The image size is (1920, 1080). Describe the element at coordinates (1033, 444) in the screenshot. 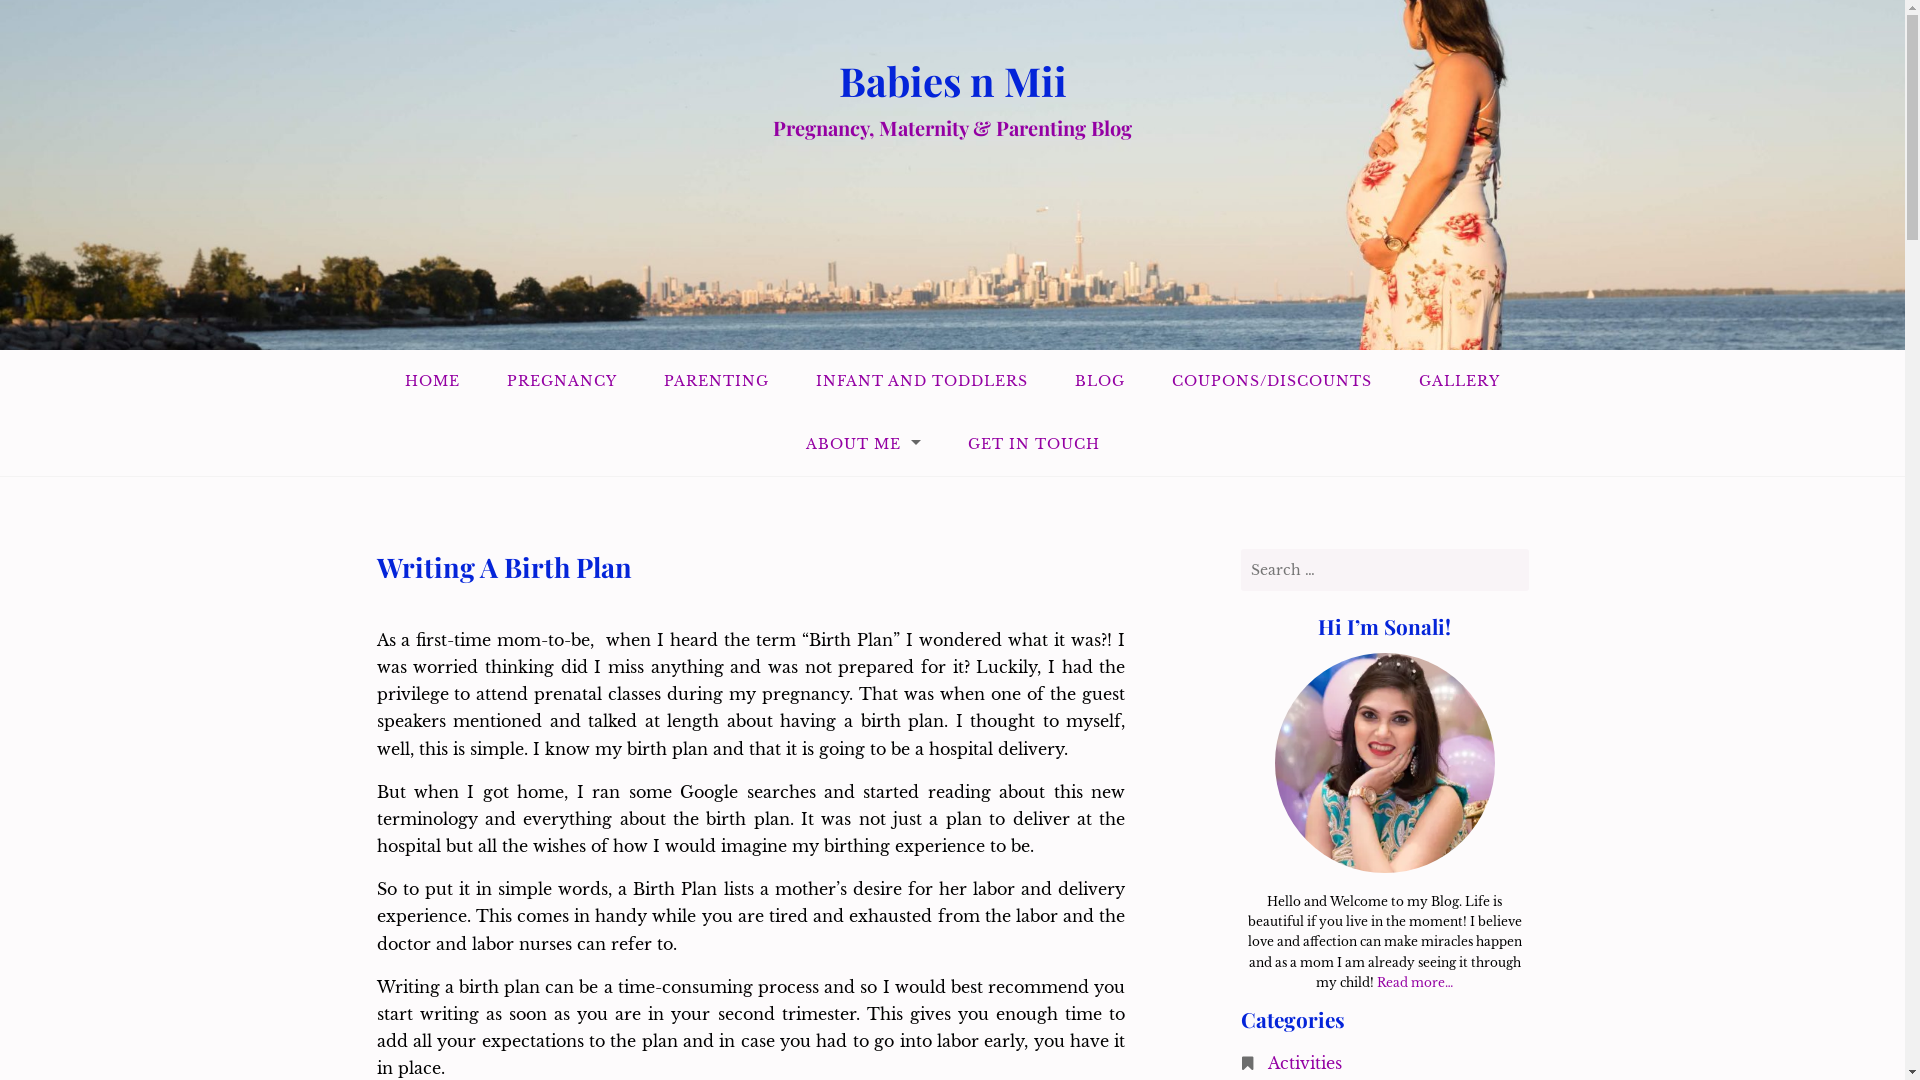

I see `GET IN TOUCH` at that location.